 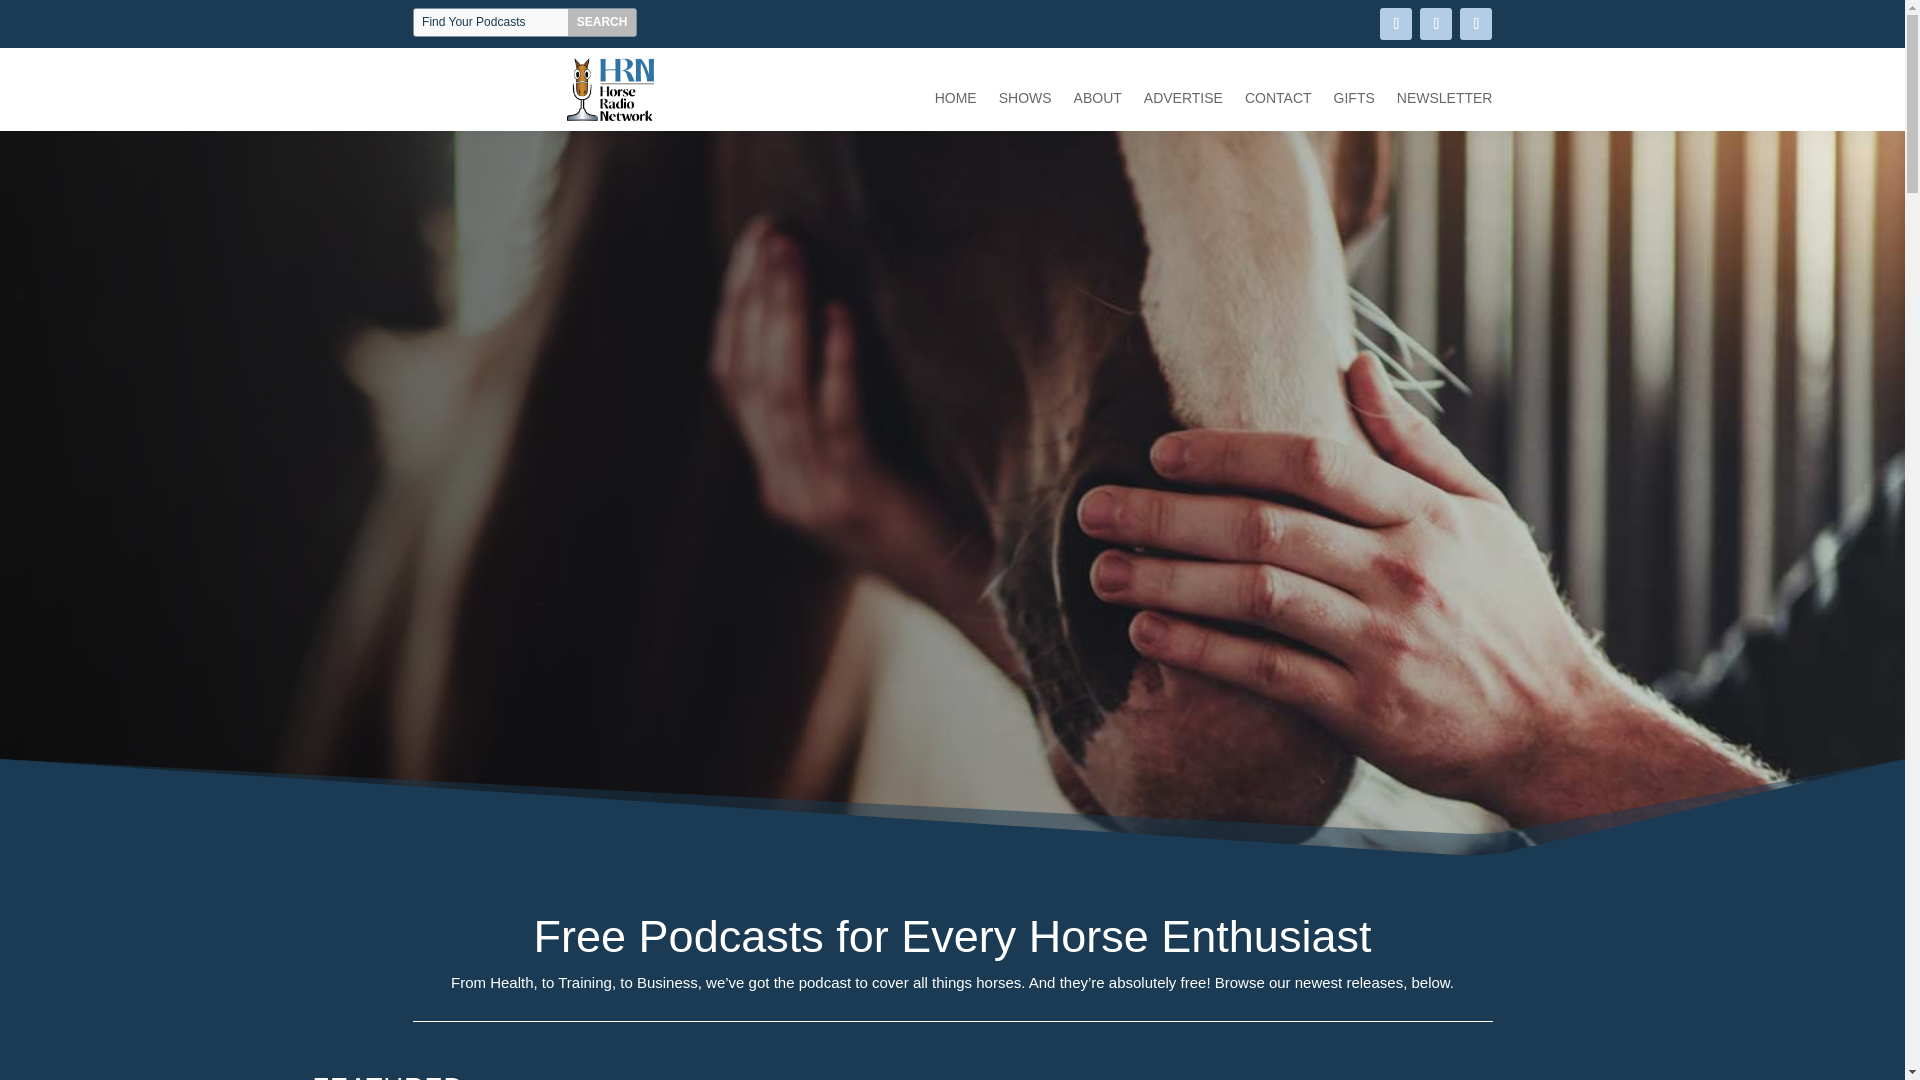 What do you see at coordinates (1025, 102) in the screenshot?
I see `SHOWS` at bounding box center [1025, 102].